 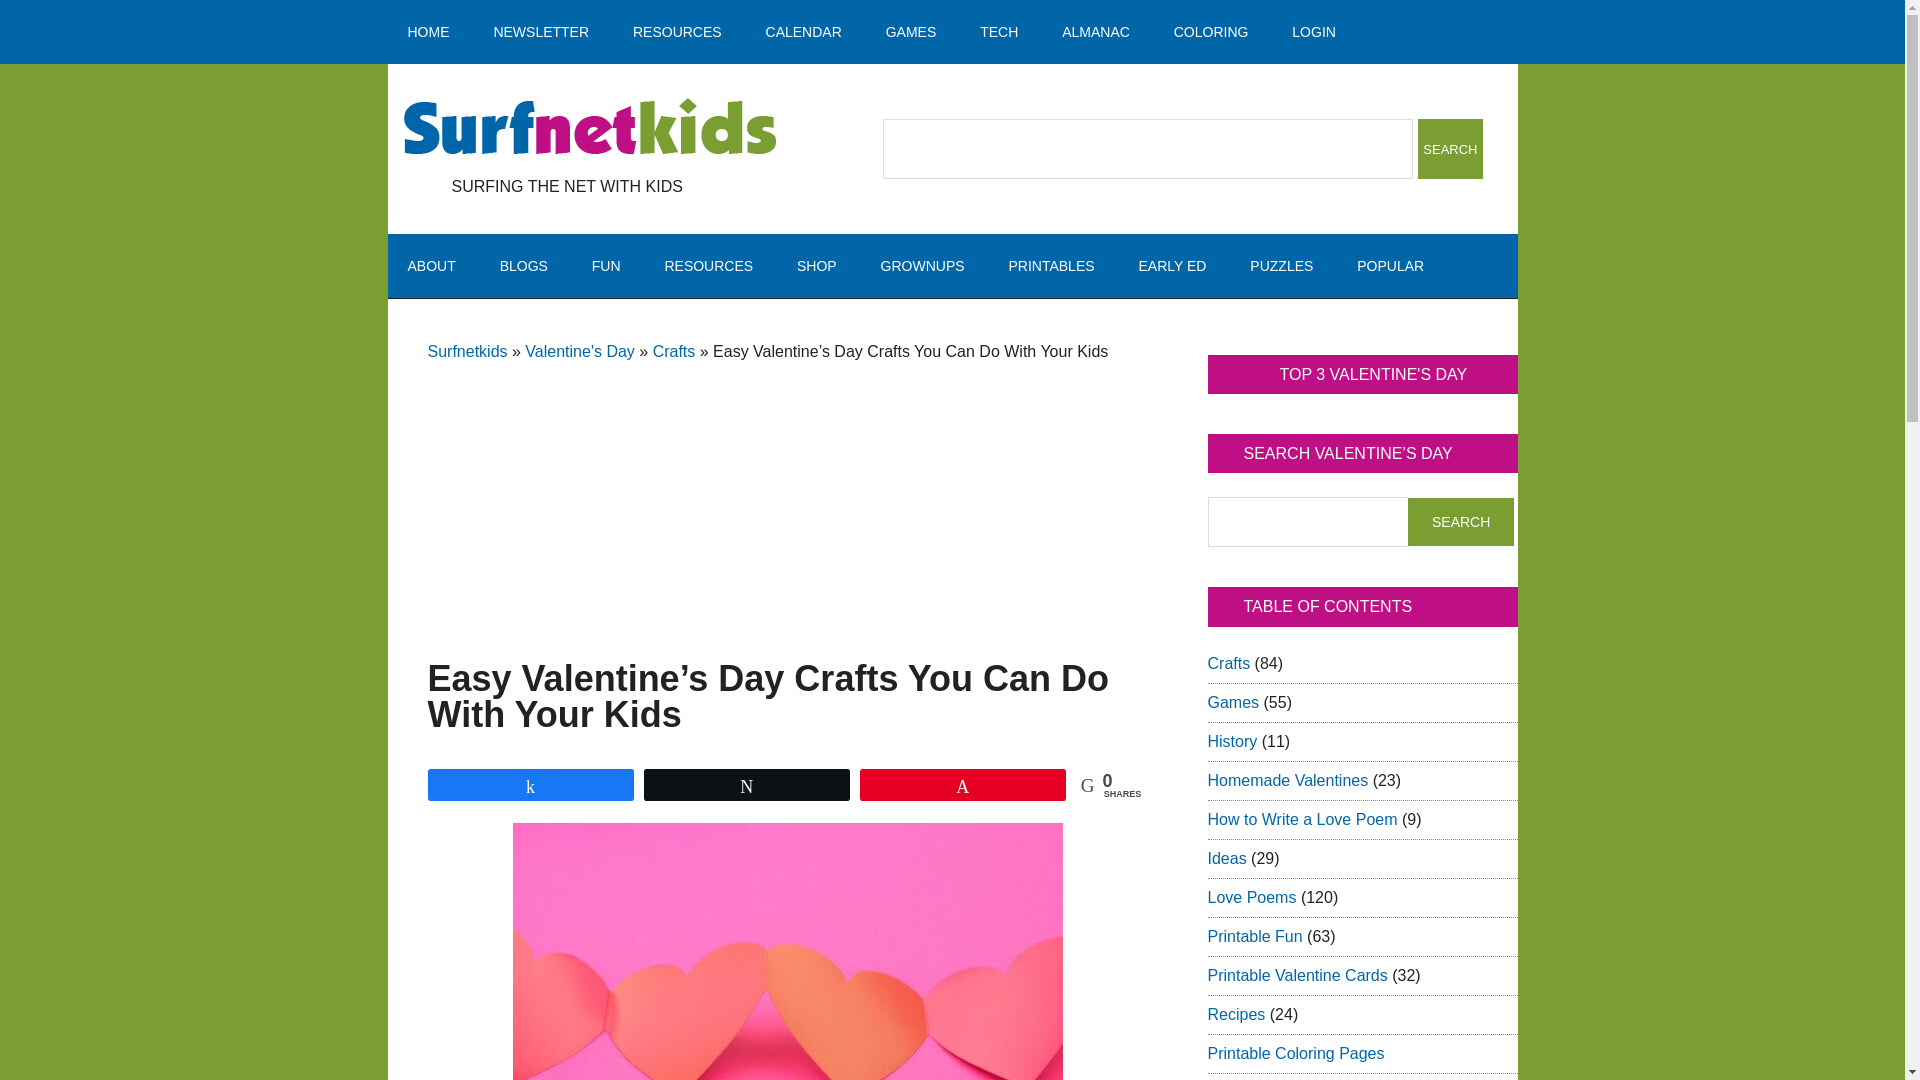 I want to click on Advertisement, so click(x=788, y=486).